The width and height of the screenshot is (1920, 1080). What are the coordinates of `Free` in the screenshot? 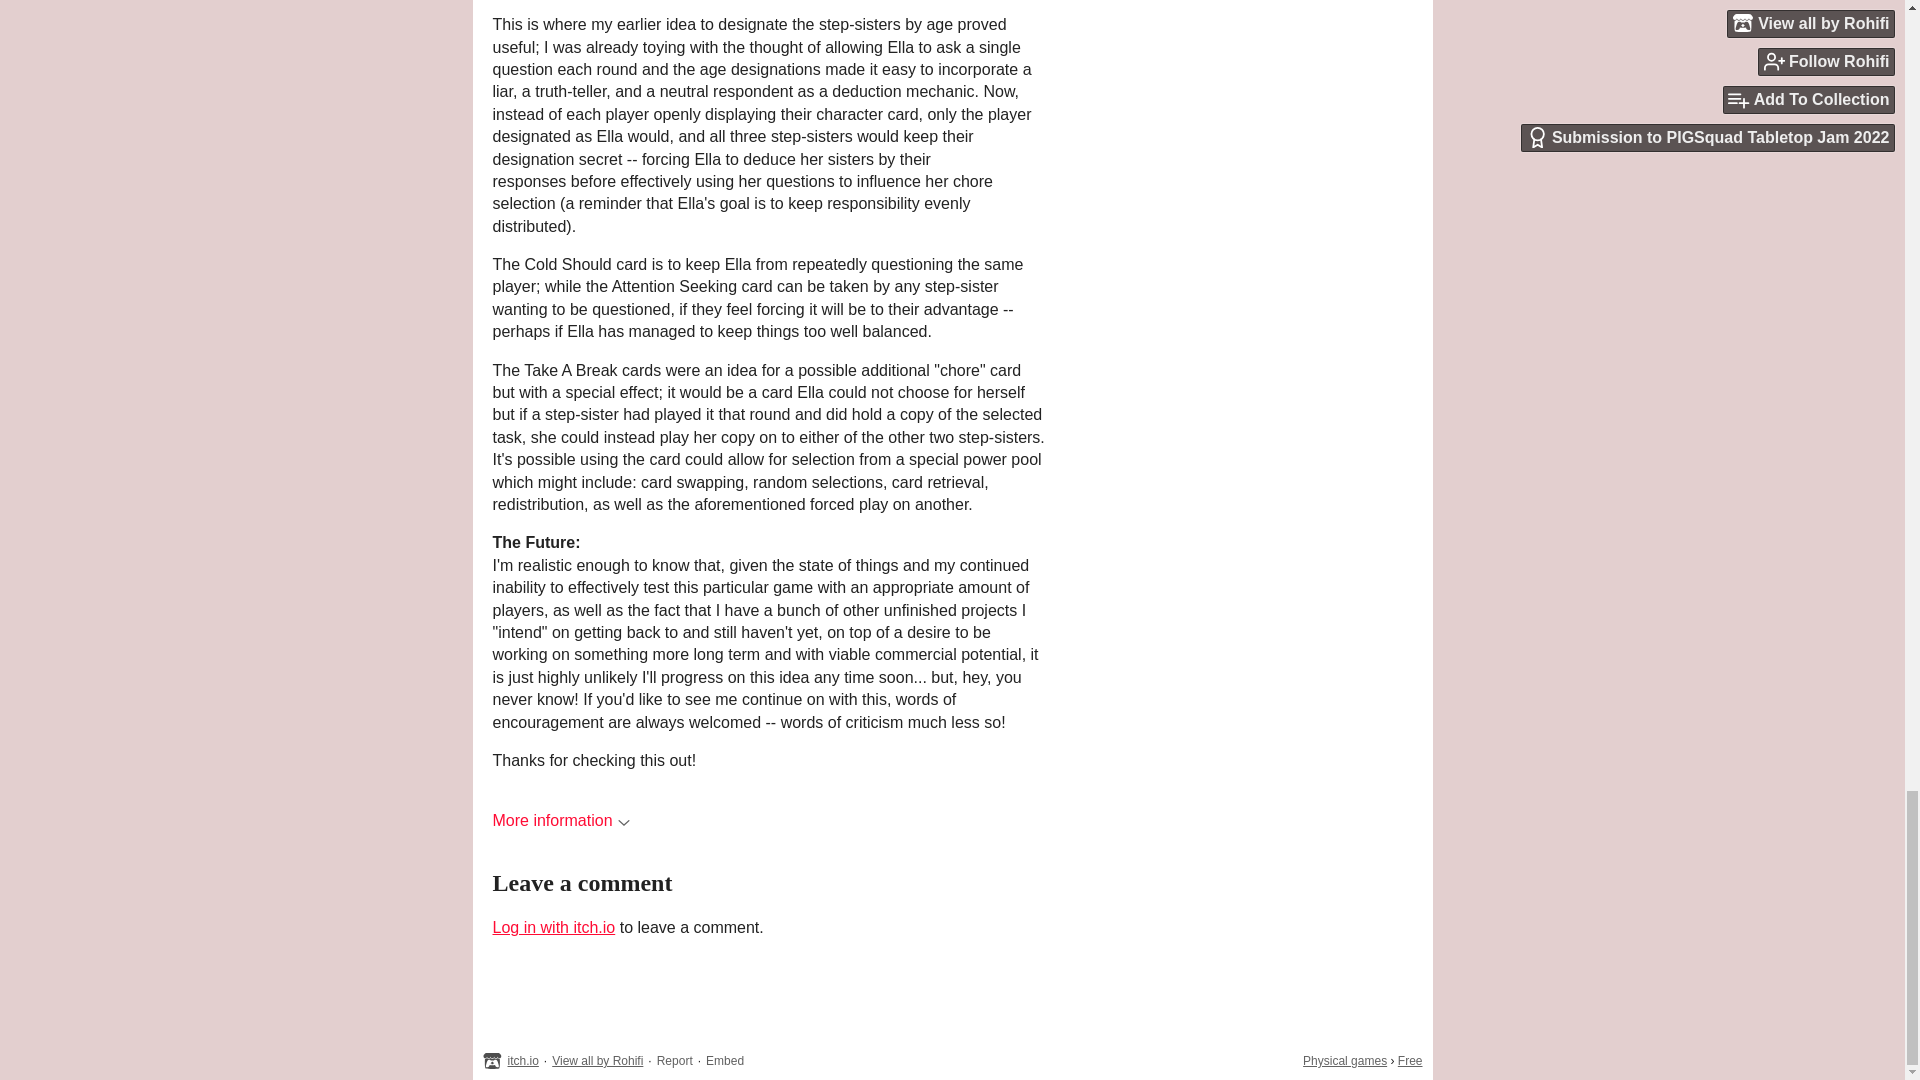 It's located at (1410, 1061).